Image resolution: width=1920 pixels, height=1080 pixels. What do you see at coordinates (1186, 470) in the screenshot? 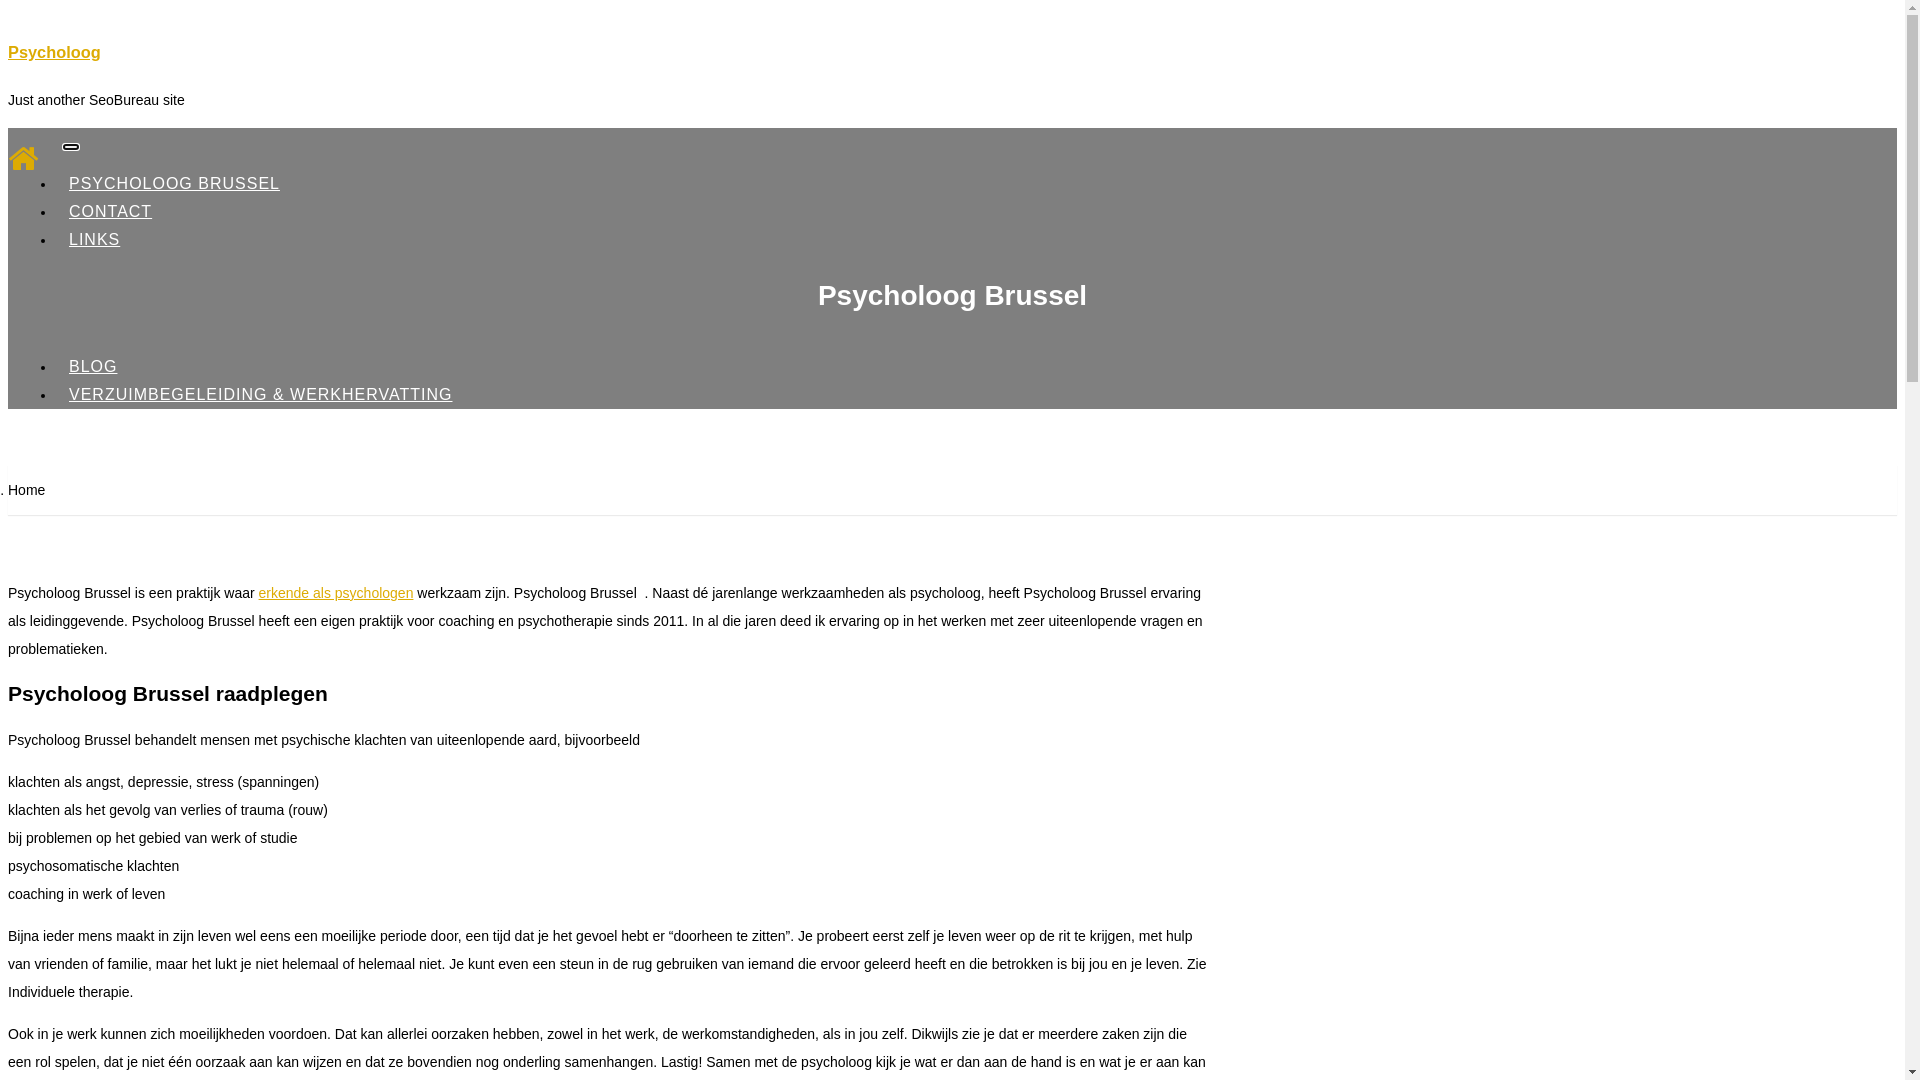
I see `search_icon` at bounding box center [1186, 470].